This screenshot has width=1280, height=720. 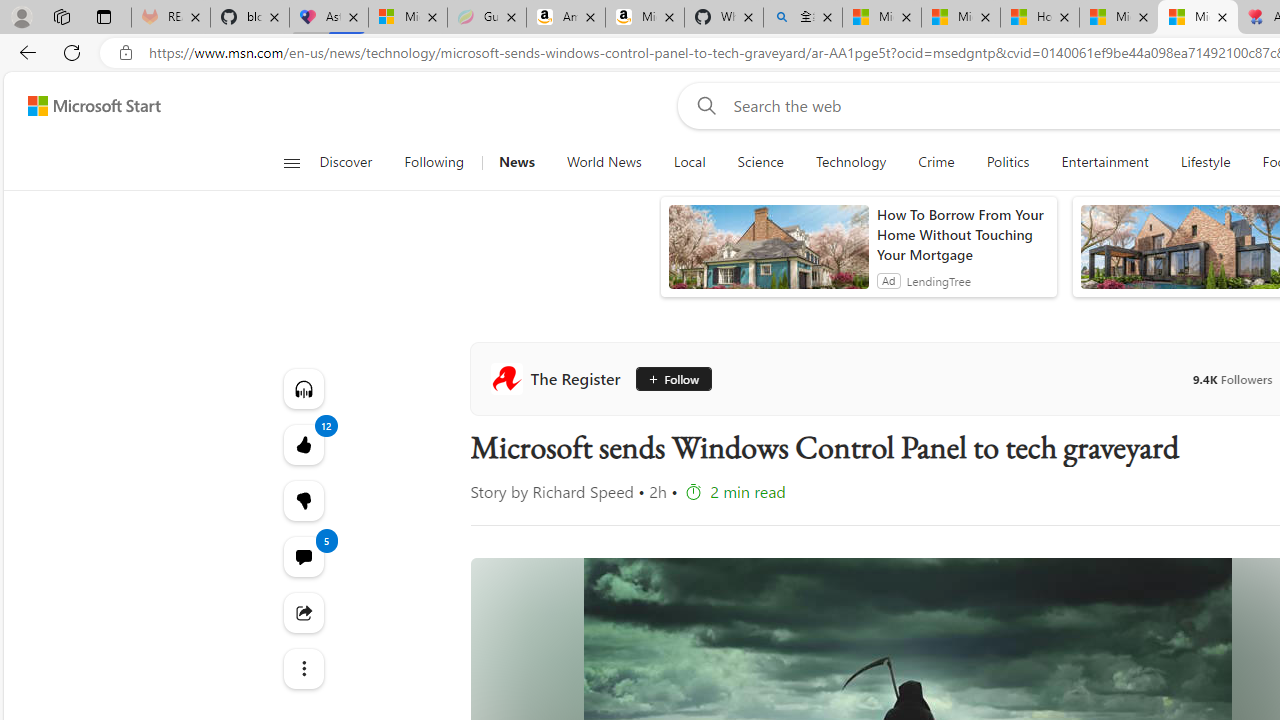 What do you see at coordinates (1104, 162) in the screenshot?
I see `Entertainment` at bounding box center [1104, 162].